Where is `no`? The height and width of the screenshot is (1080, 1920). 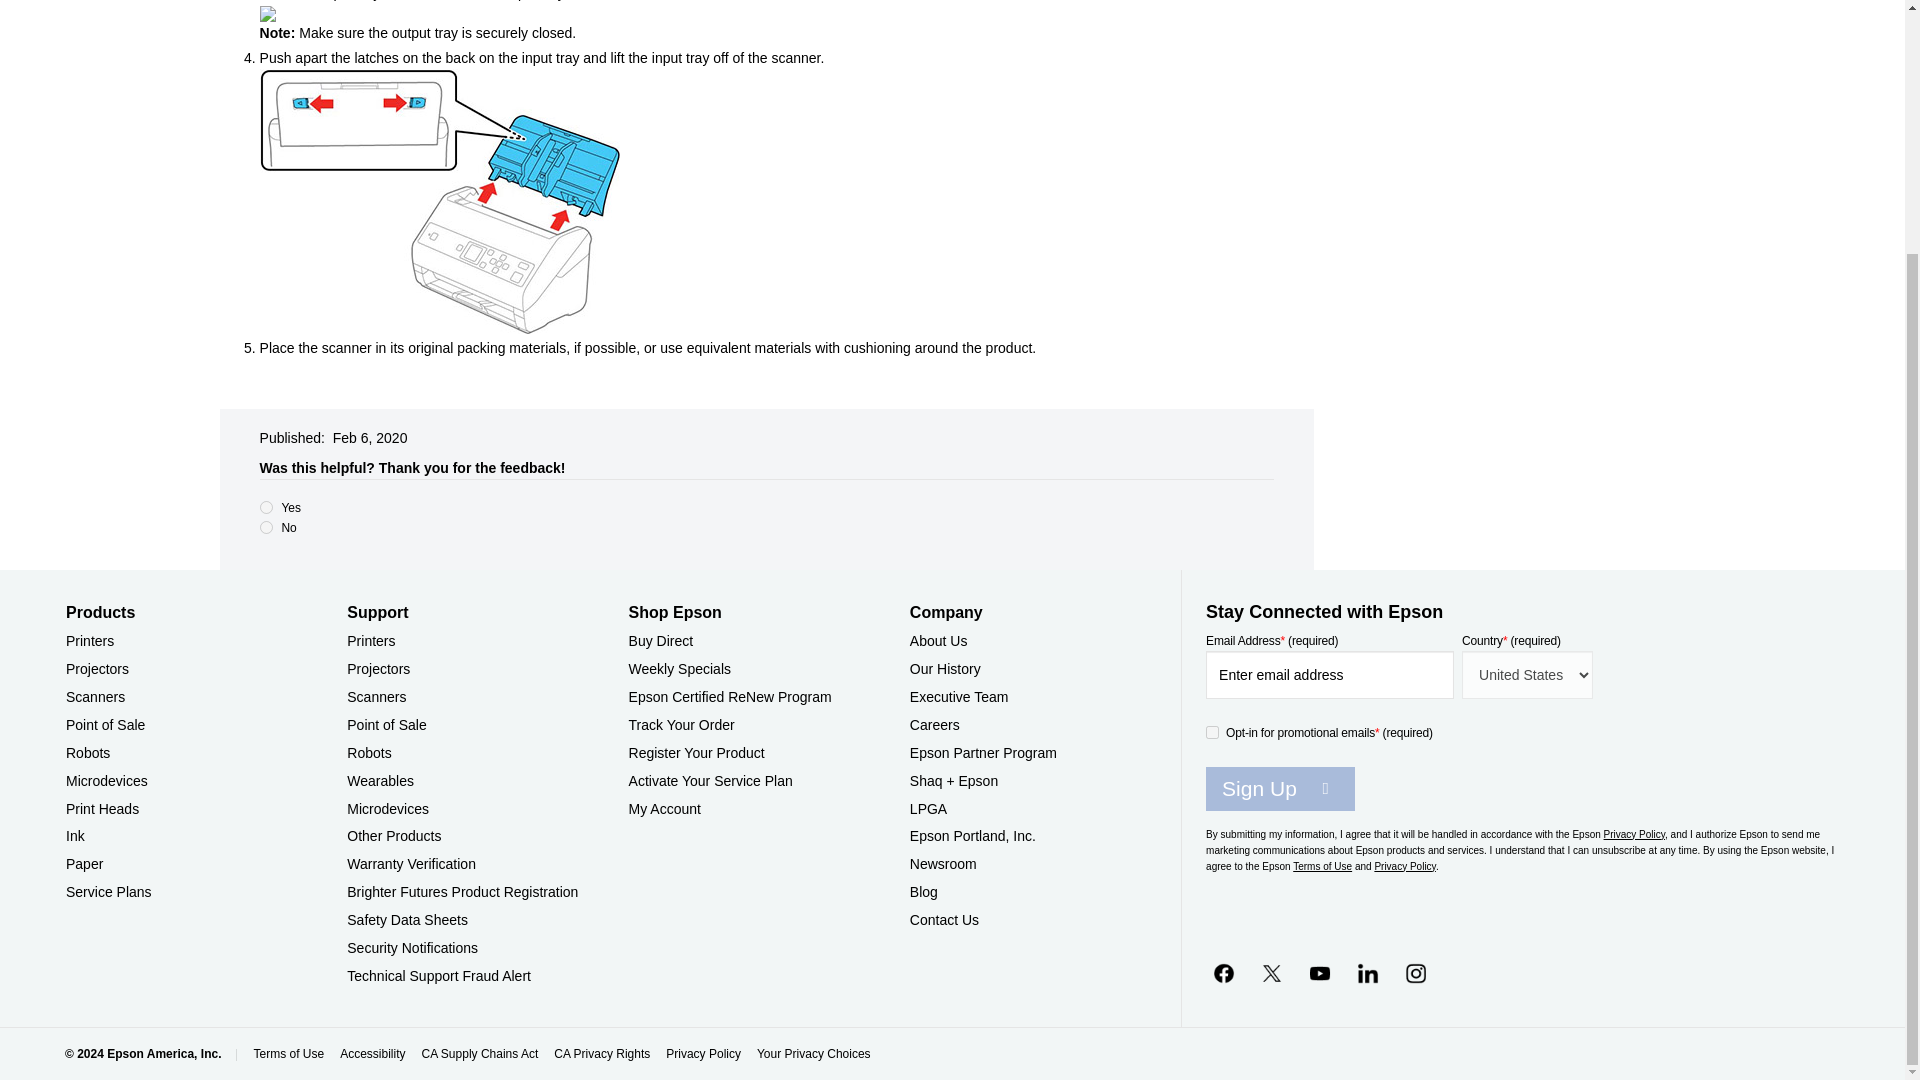 no is located at coordinates (266, 526).